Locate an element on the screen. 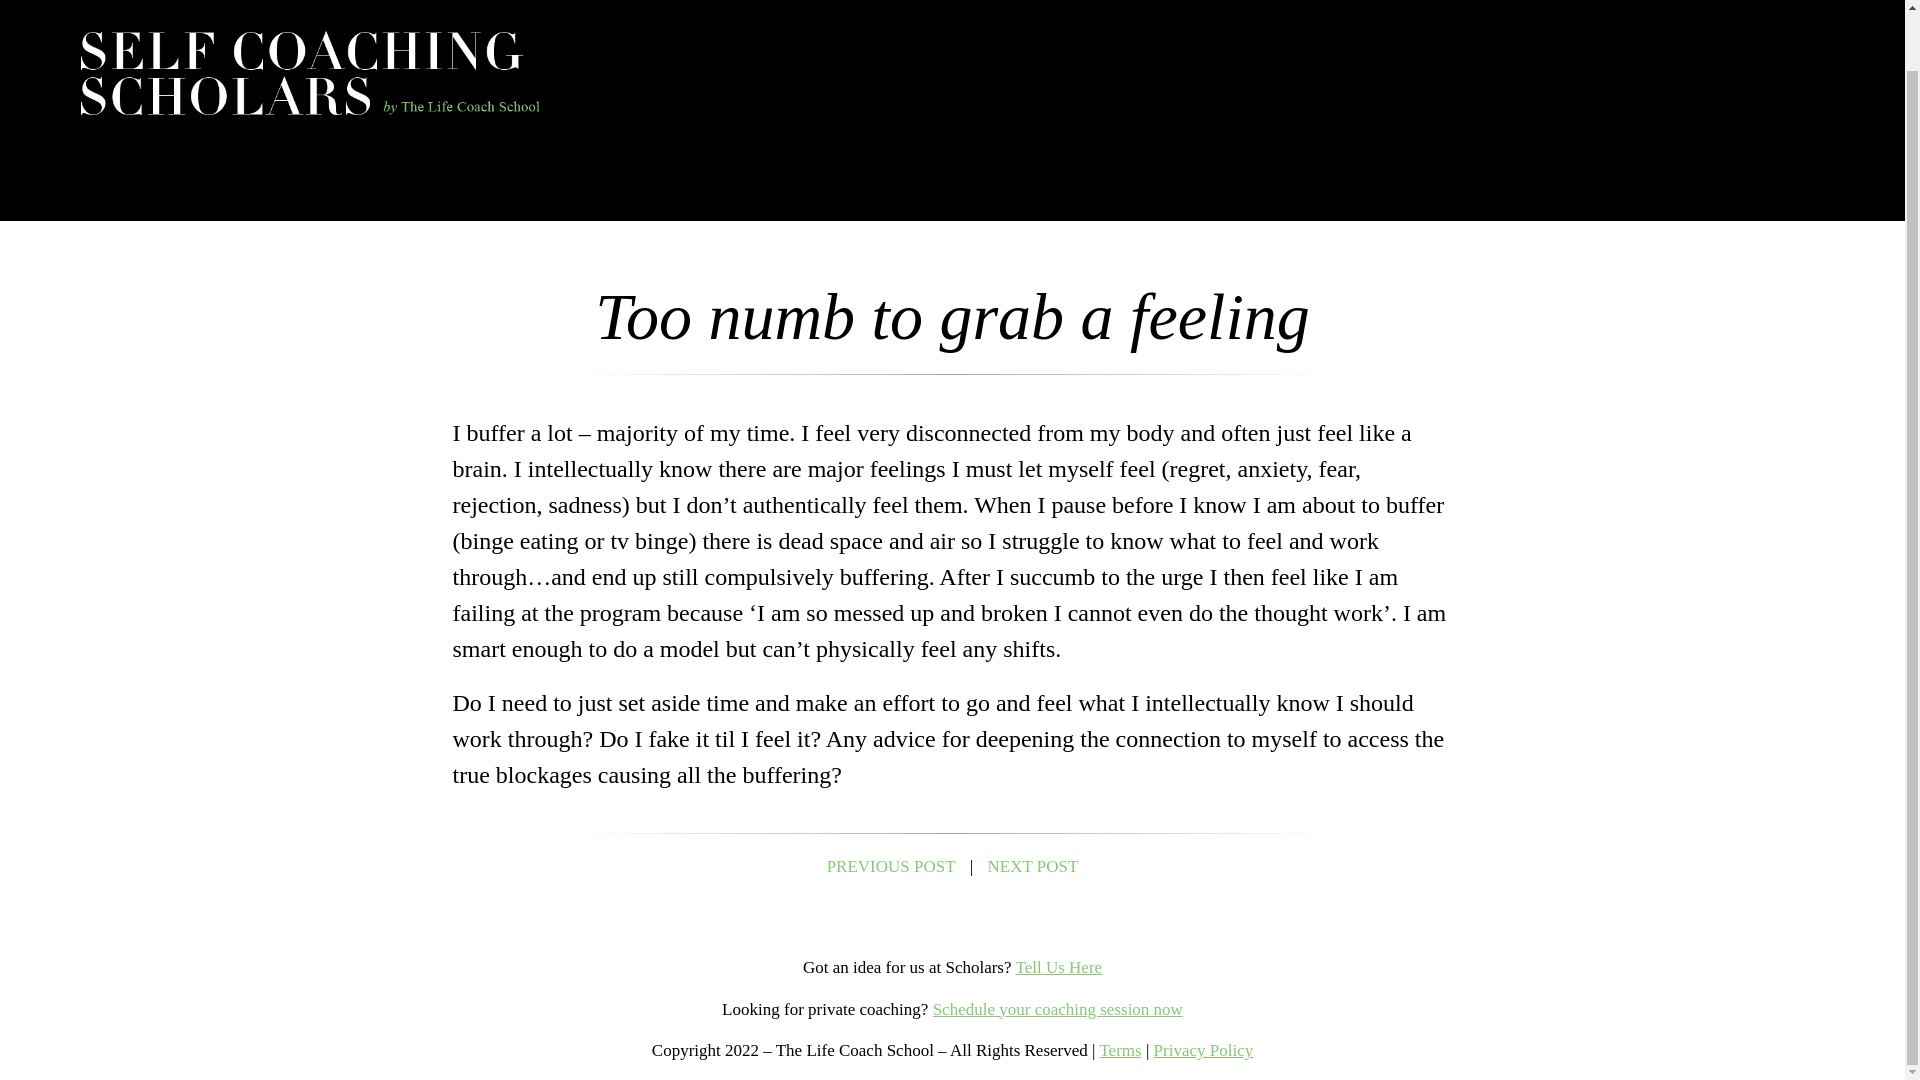  Schedule your coaching session now is located at coordinates (1058, 1010).